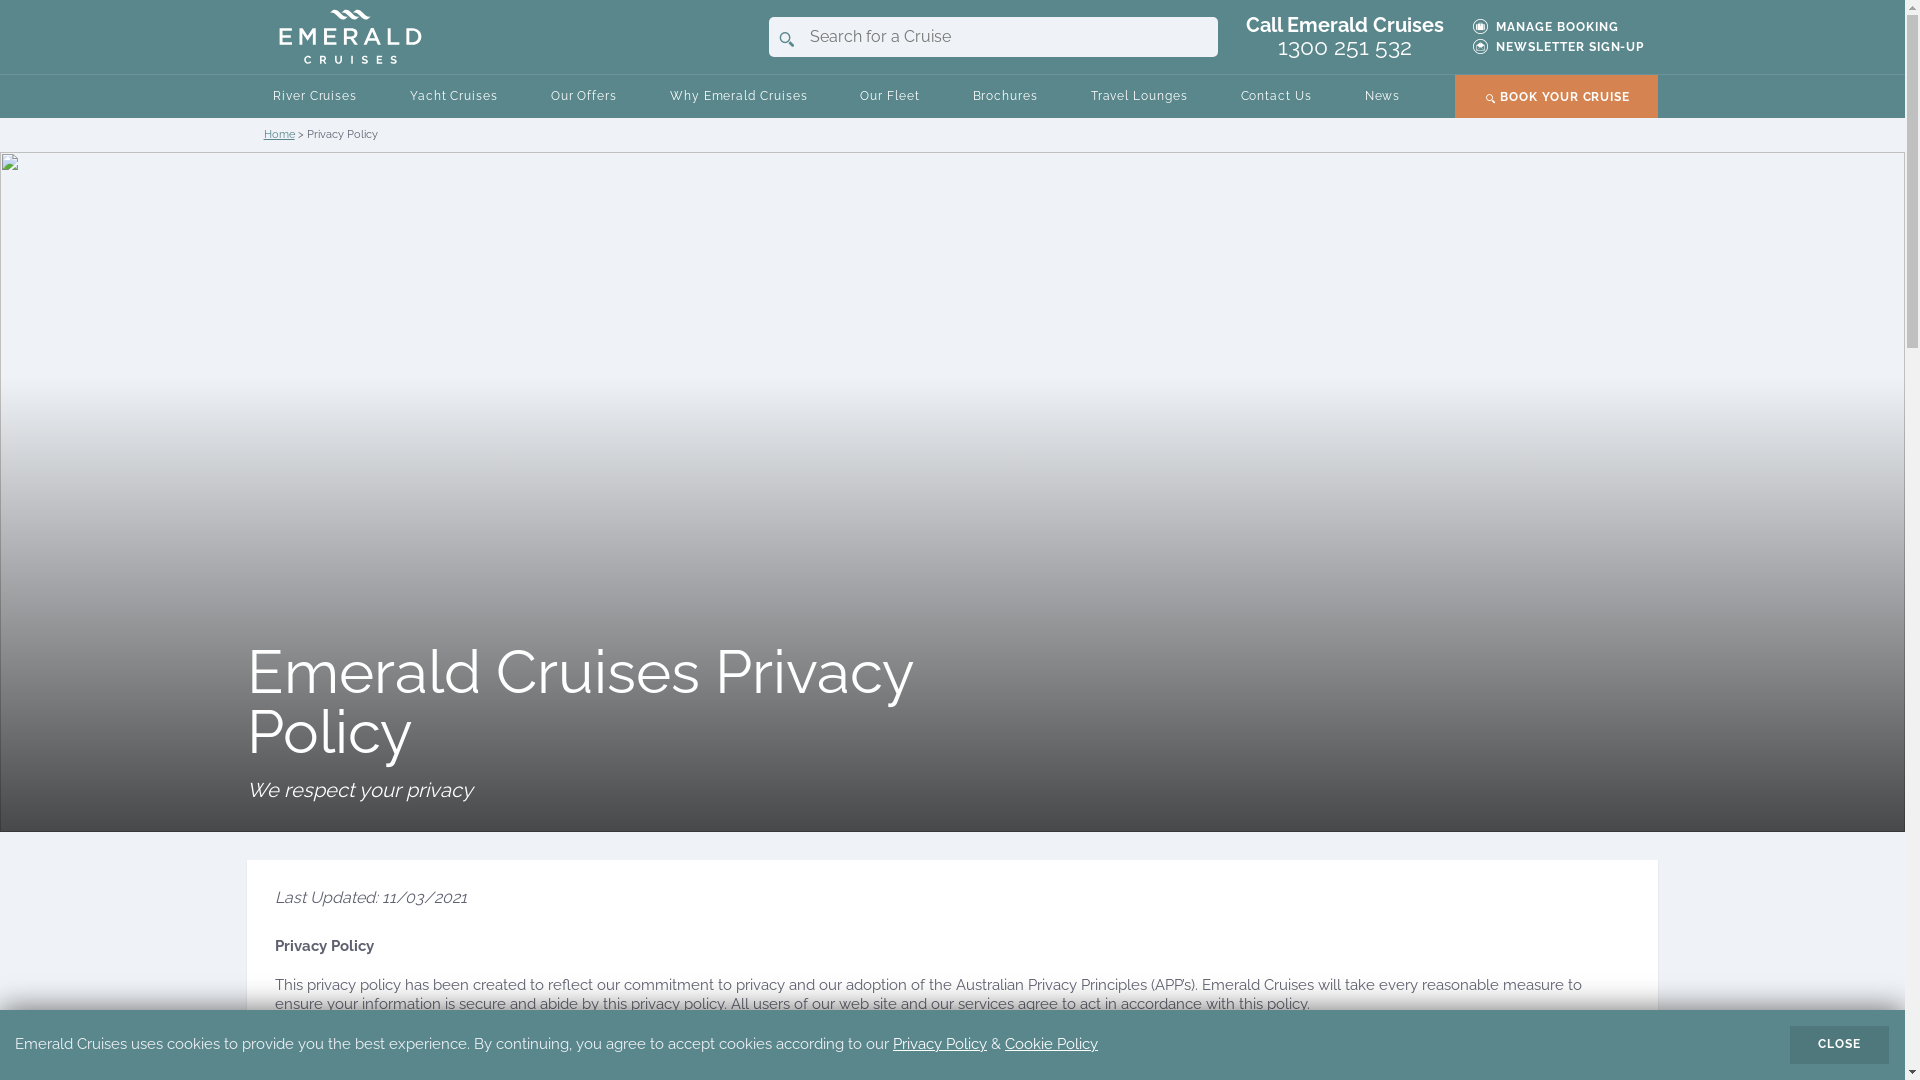  What do you see at coordinates (1052, 1044) in the screenshot?
I see `Cookie Policy` at bounding box center [1052, 1044].